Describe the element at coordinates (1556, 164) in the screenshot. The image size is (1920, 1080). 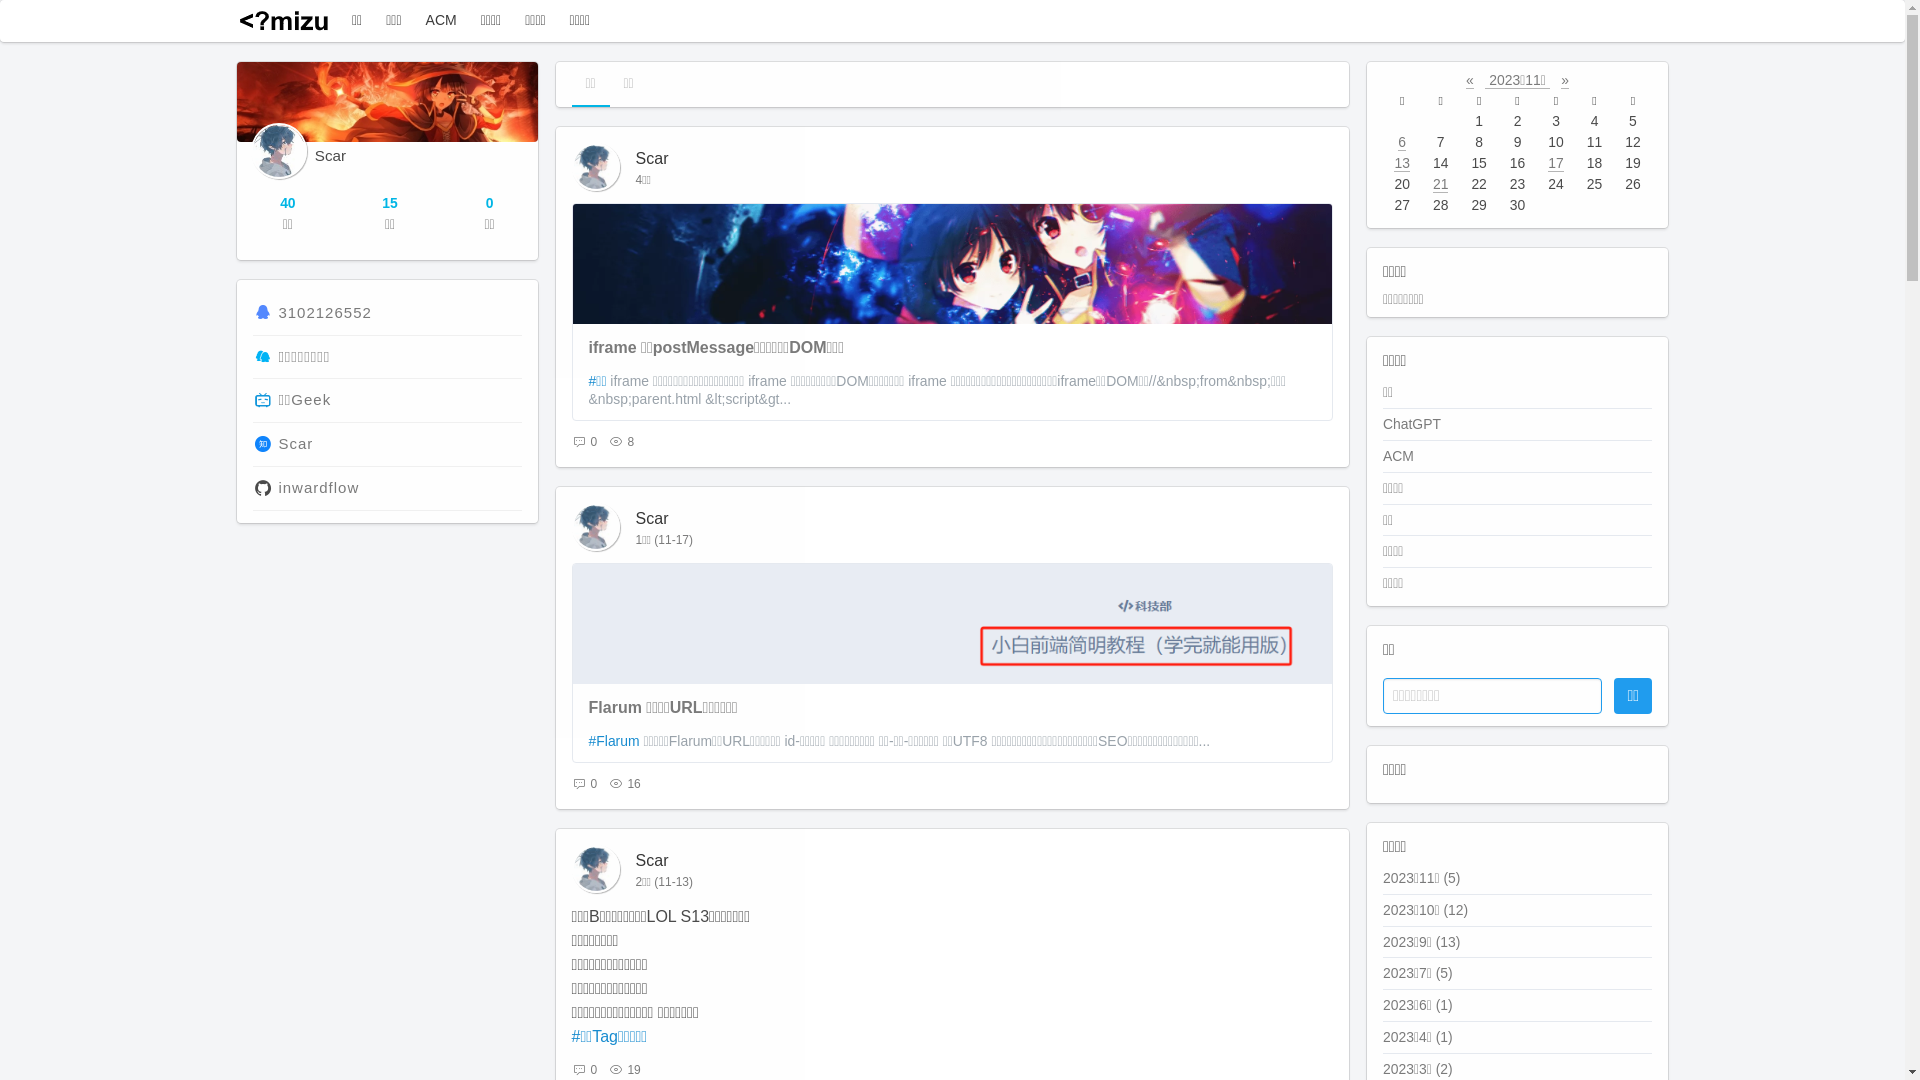
I see `17` at that location.